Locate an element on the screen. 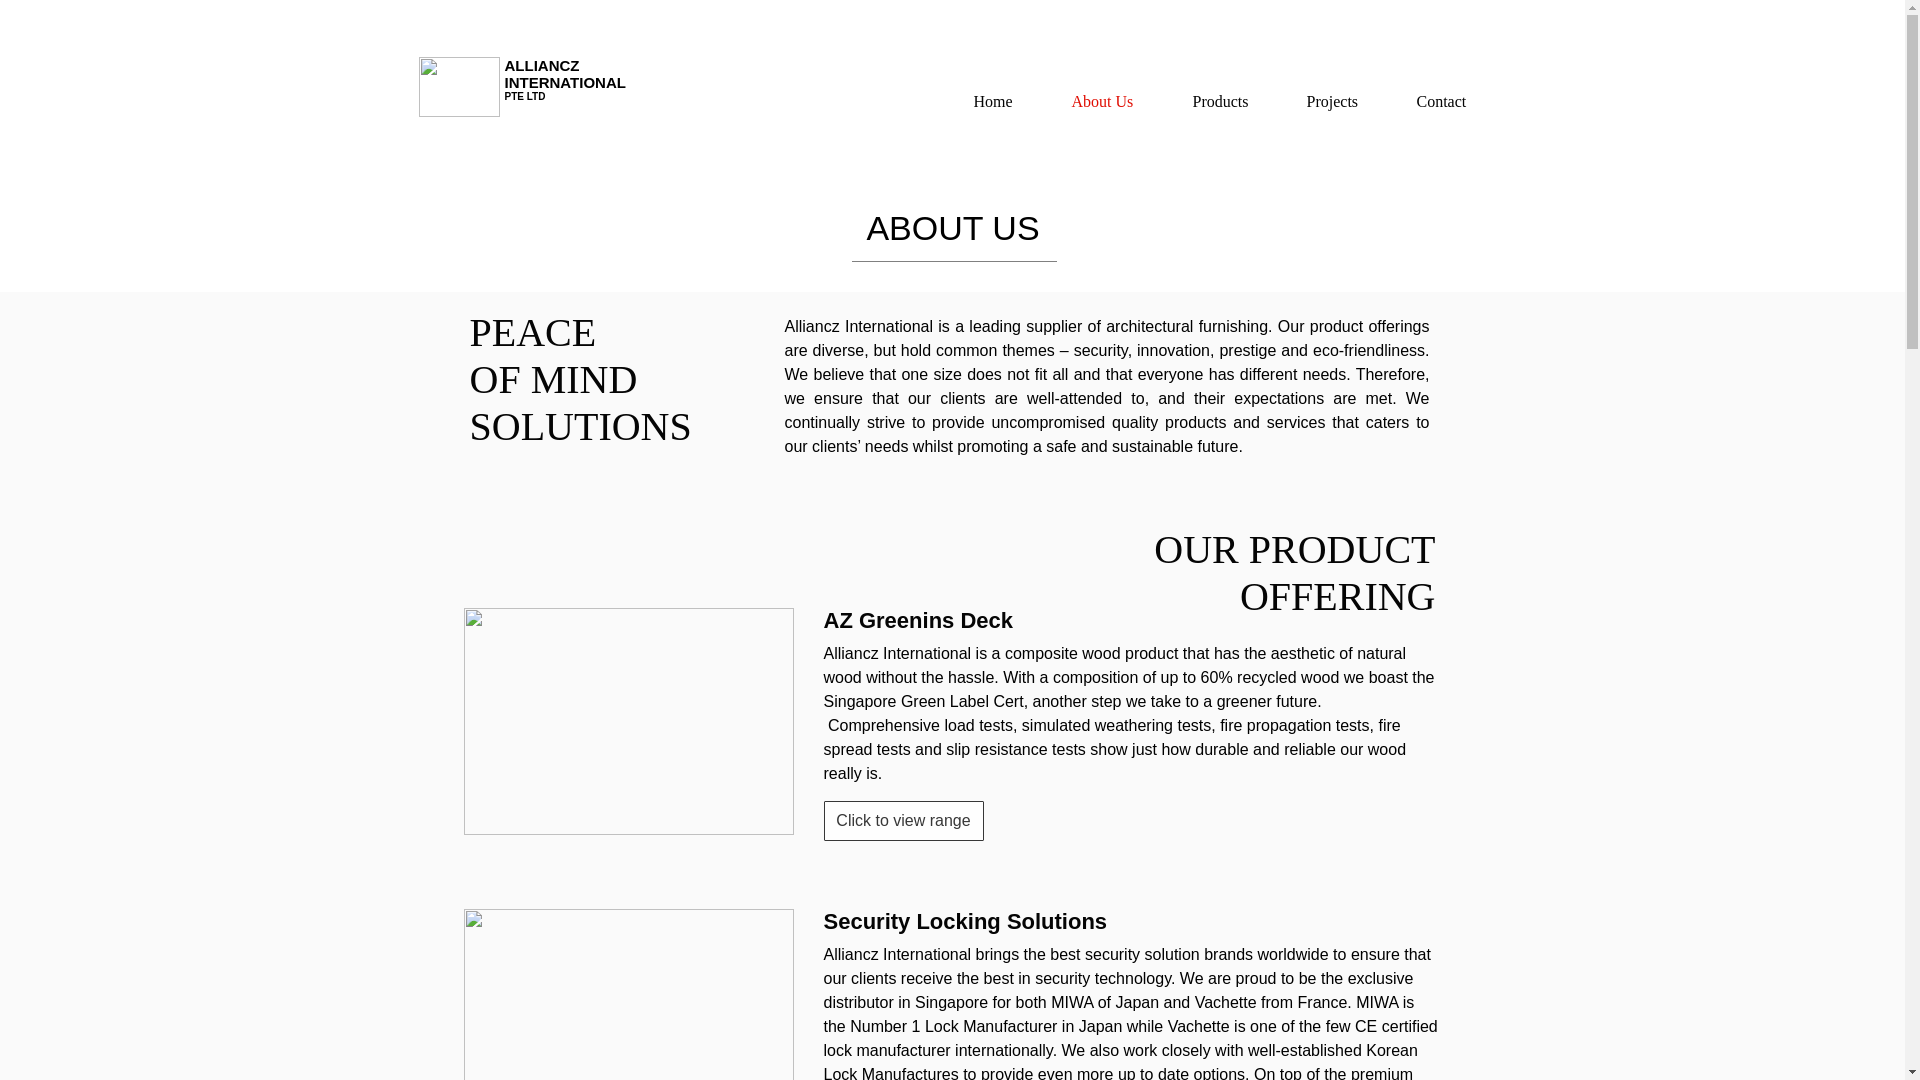 This screenshot has width=1920, height=1080. About Us is located at coordinates (1116, 102).